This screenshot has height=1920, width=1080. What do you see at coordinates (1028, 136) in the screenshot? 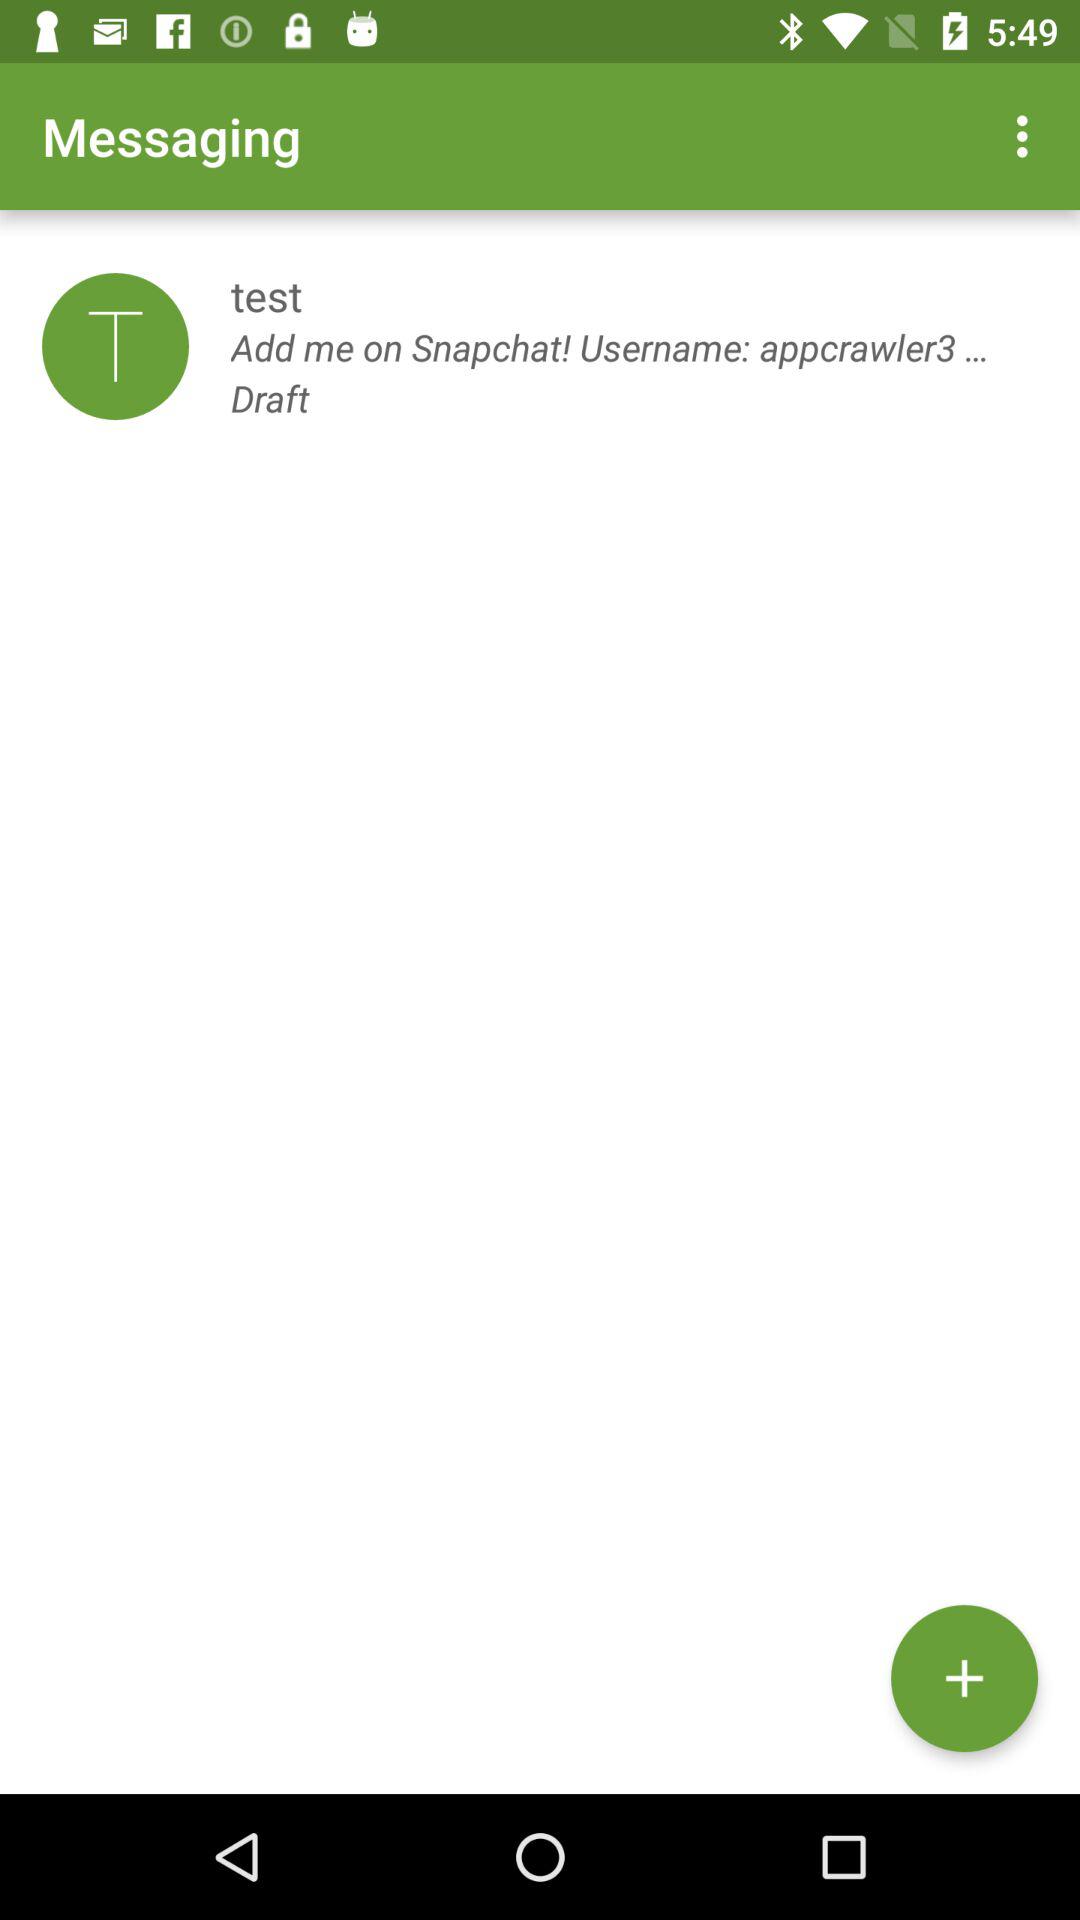
I see `turn on the item at the top right corner` at bounding box center [1028, 136].